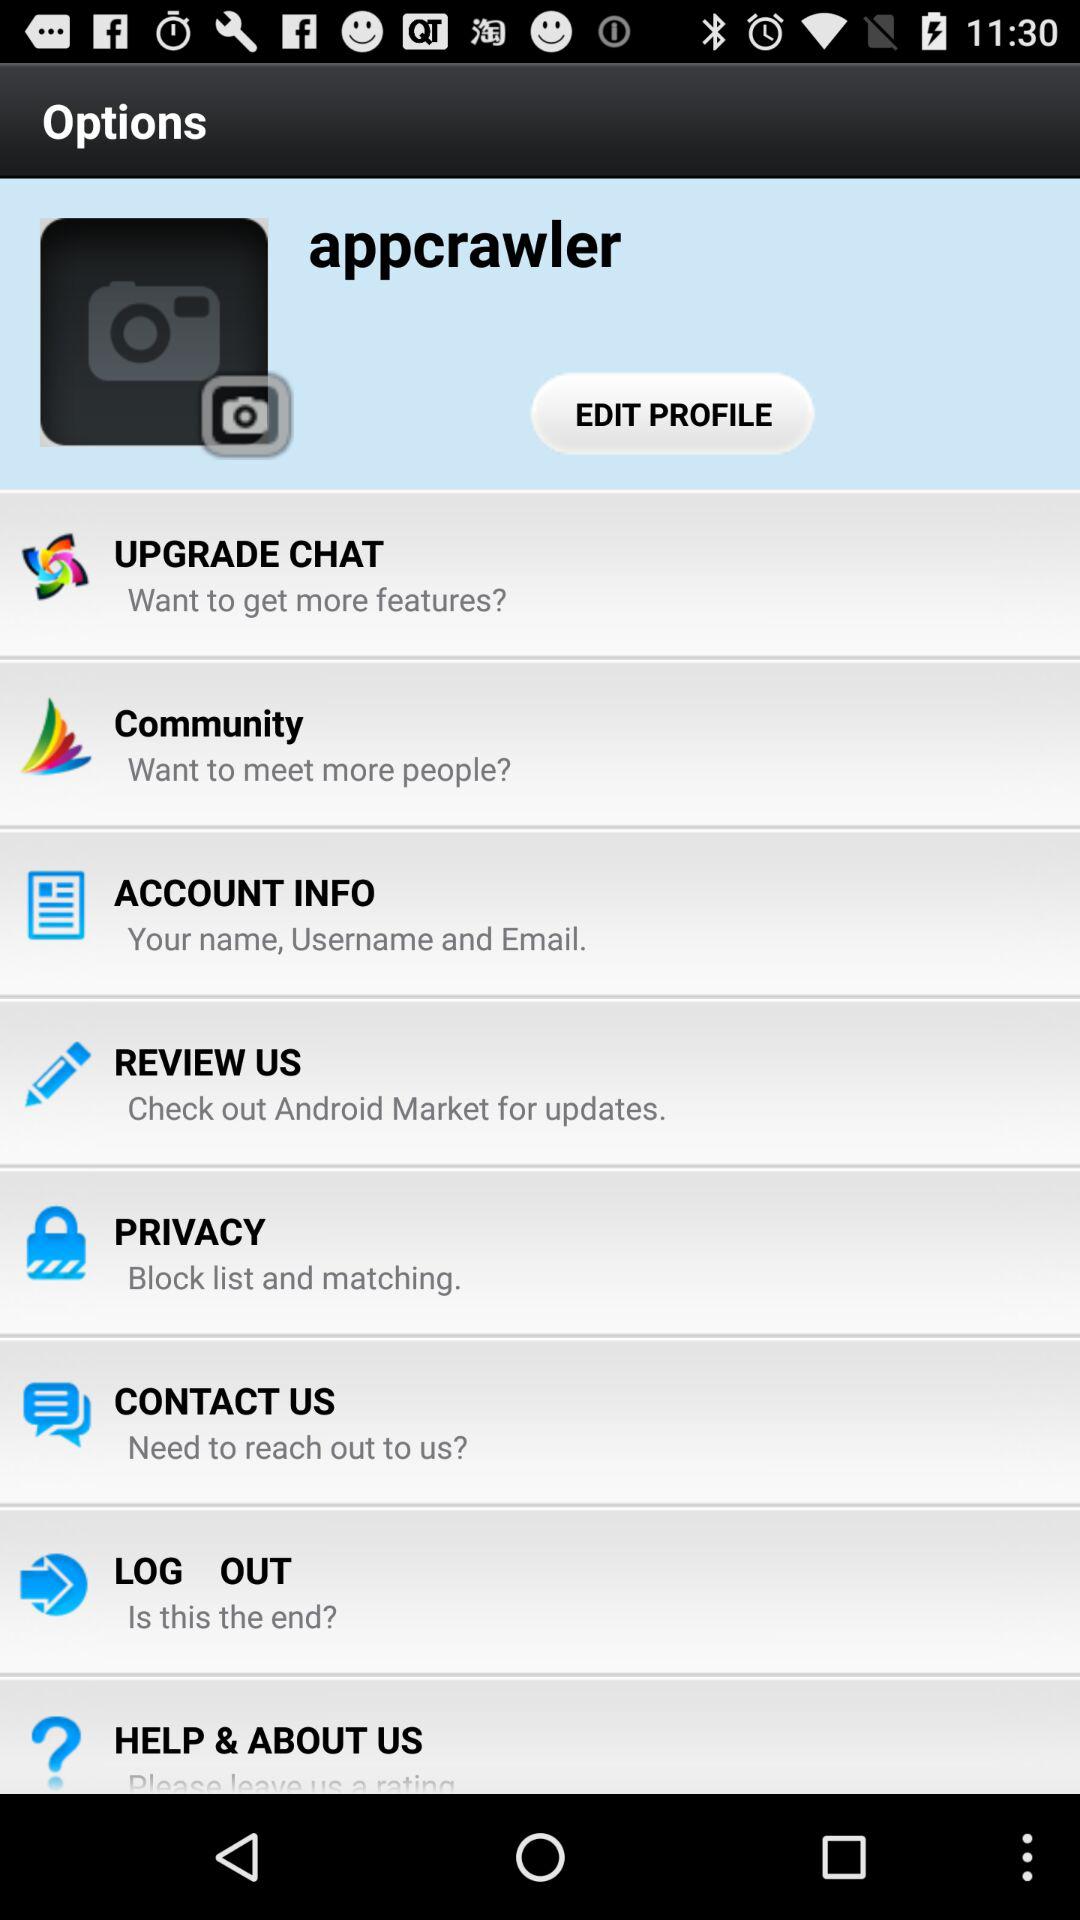 This screenshot has width=1080, height=1920. What do you see at coordinates (154, 332) in the screenshot?
I see `add profile picture` at bounding box center [154, 332].